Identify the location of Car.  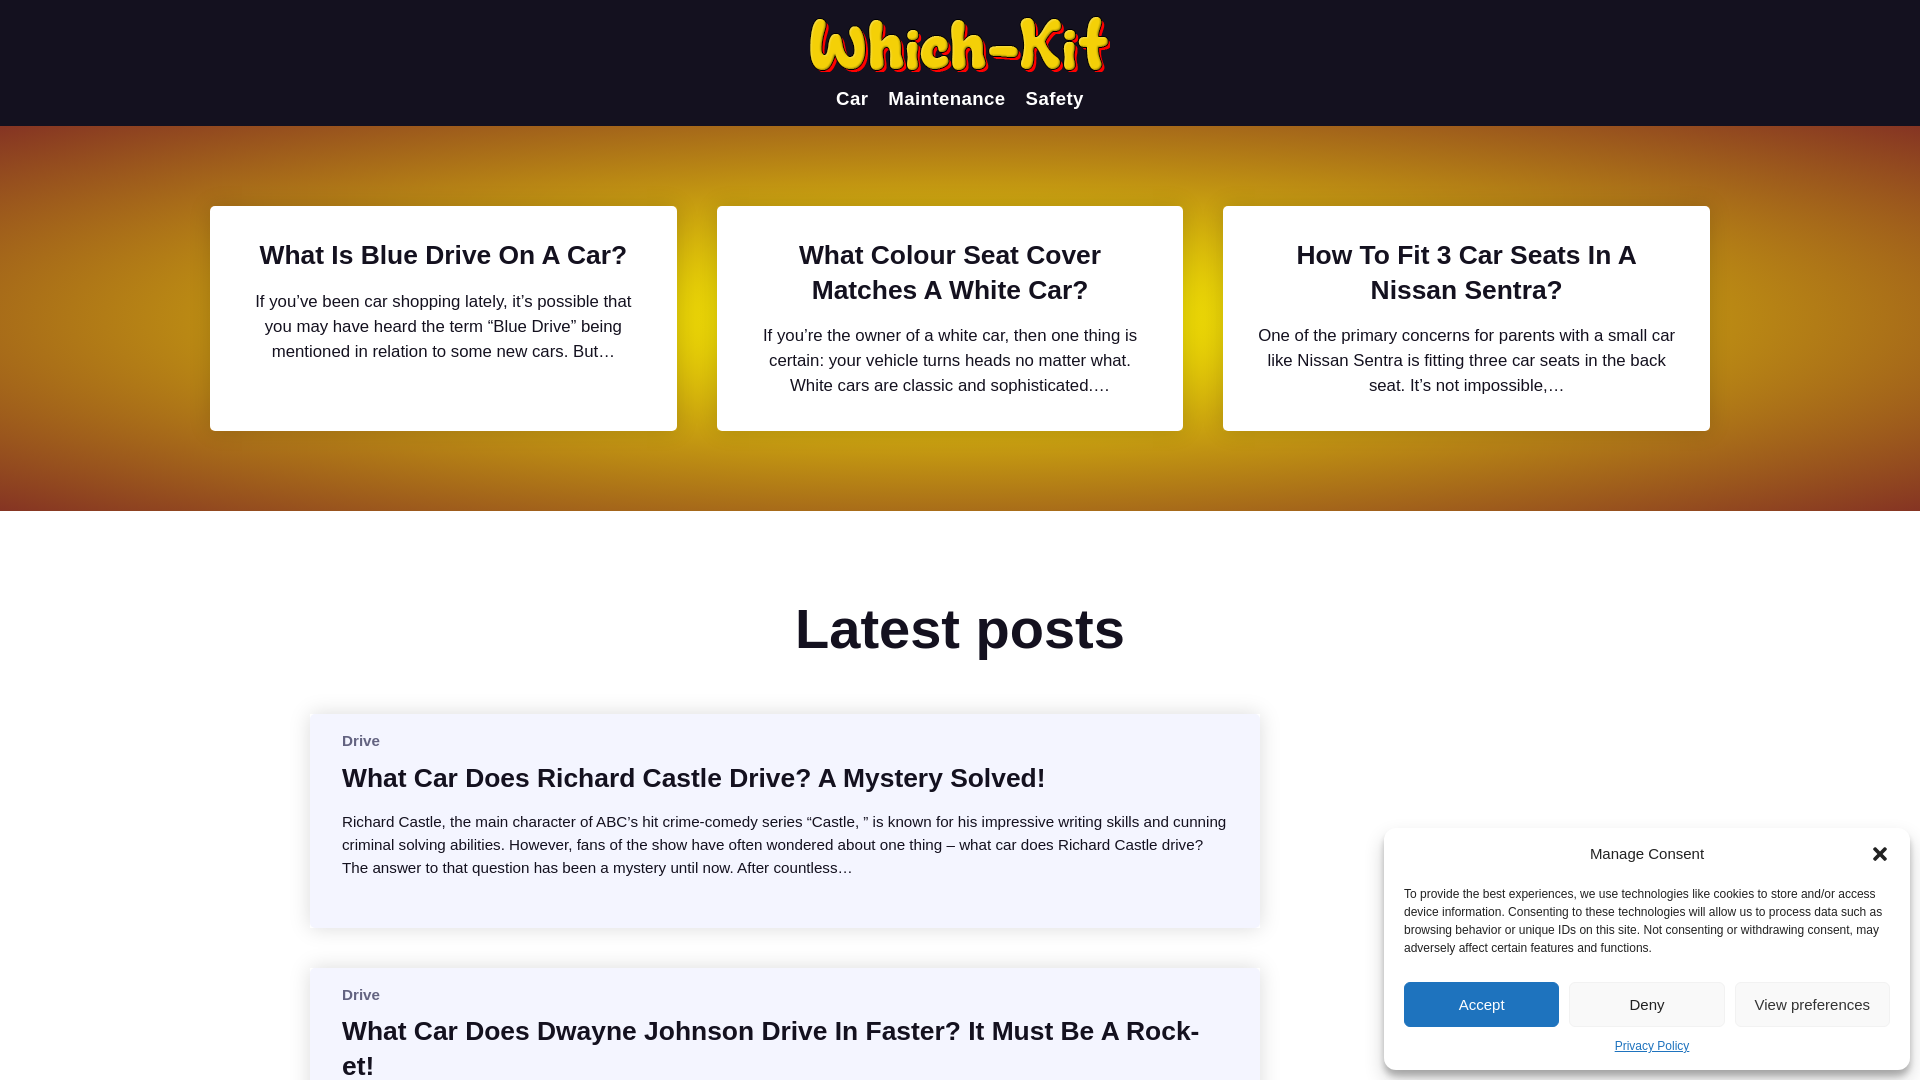
(851, 98).